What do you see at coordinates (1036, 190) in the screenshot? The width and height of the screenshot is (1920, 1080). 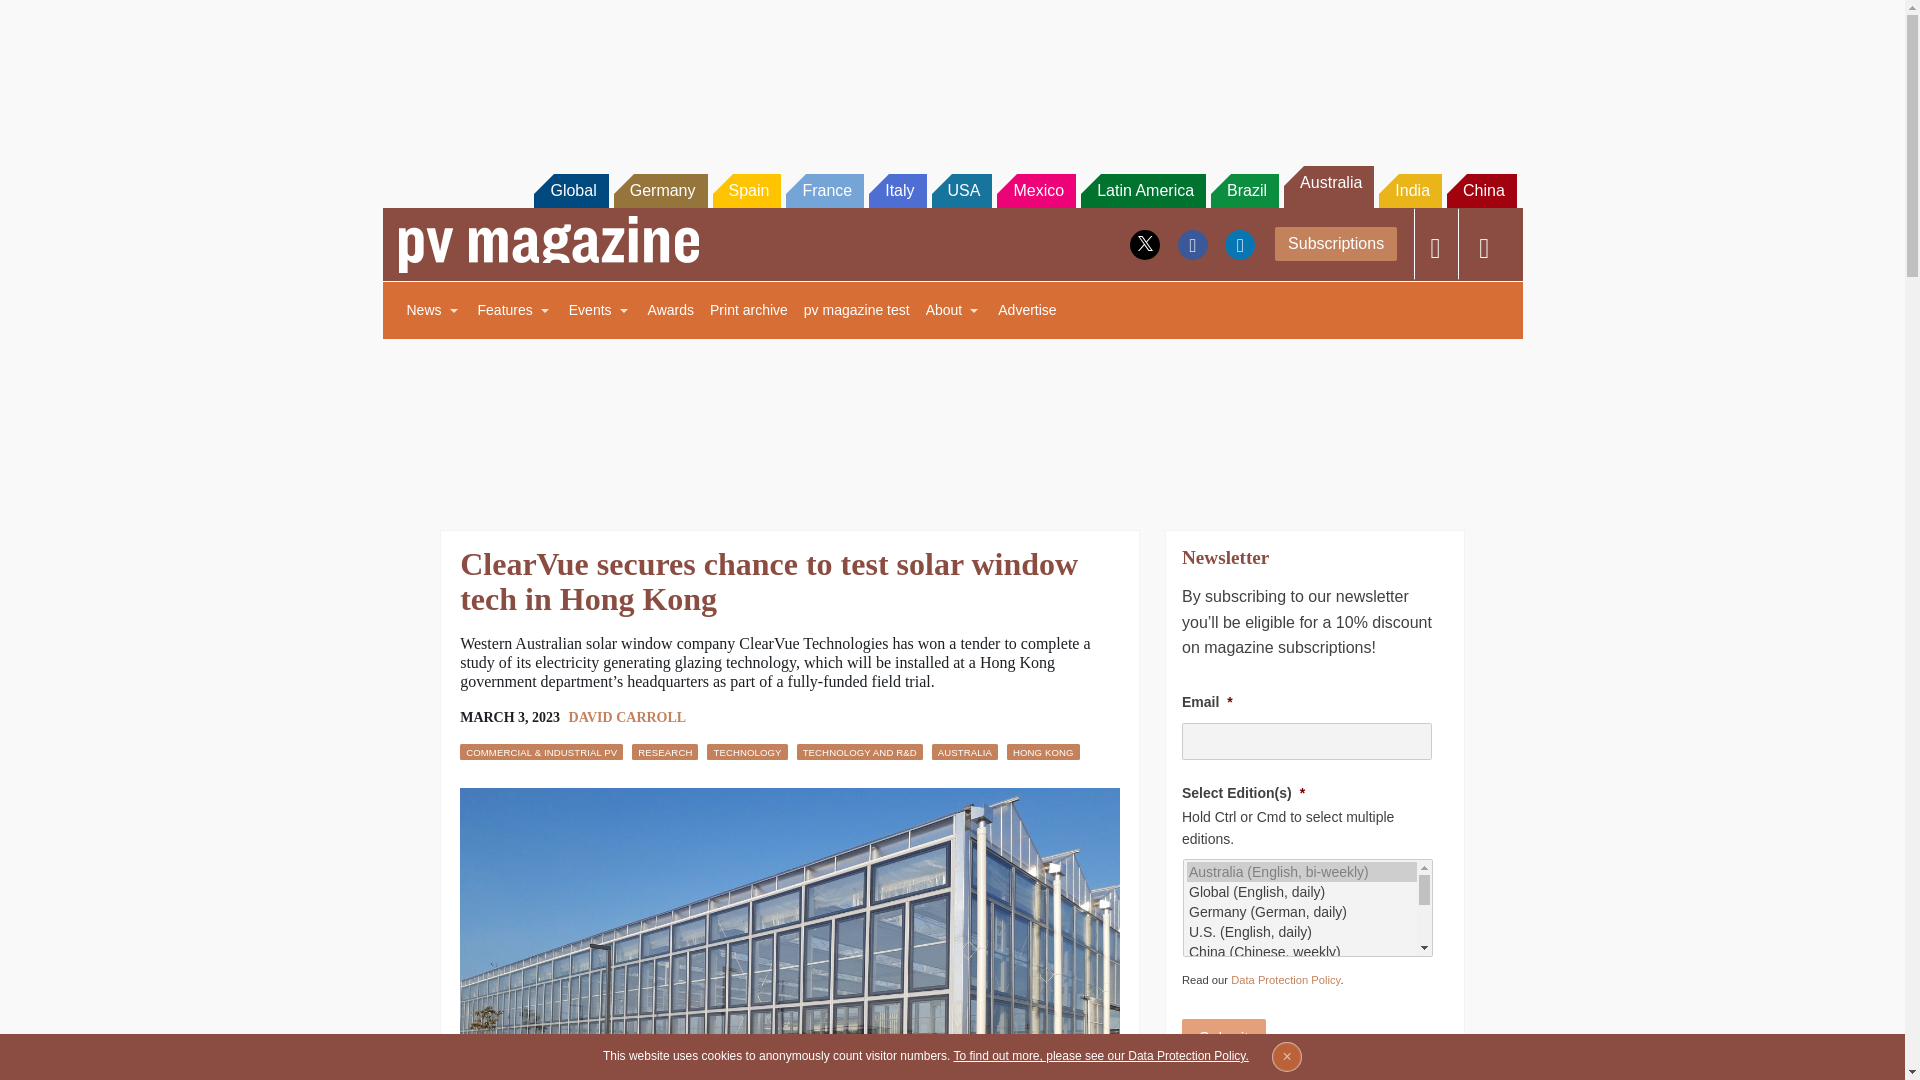 I see `Mexico` at bounding box center [1036, 190].